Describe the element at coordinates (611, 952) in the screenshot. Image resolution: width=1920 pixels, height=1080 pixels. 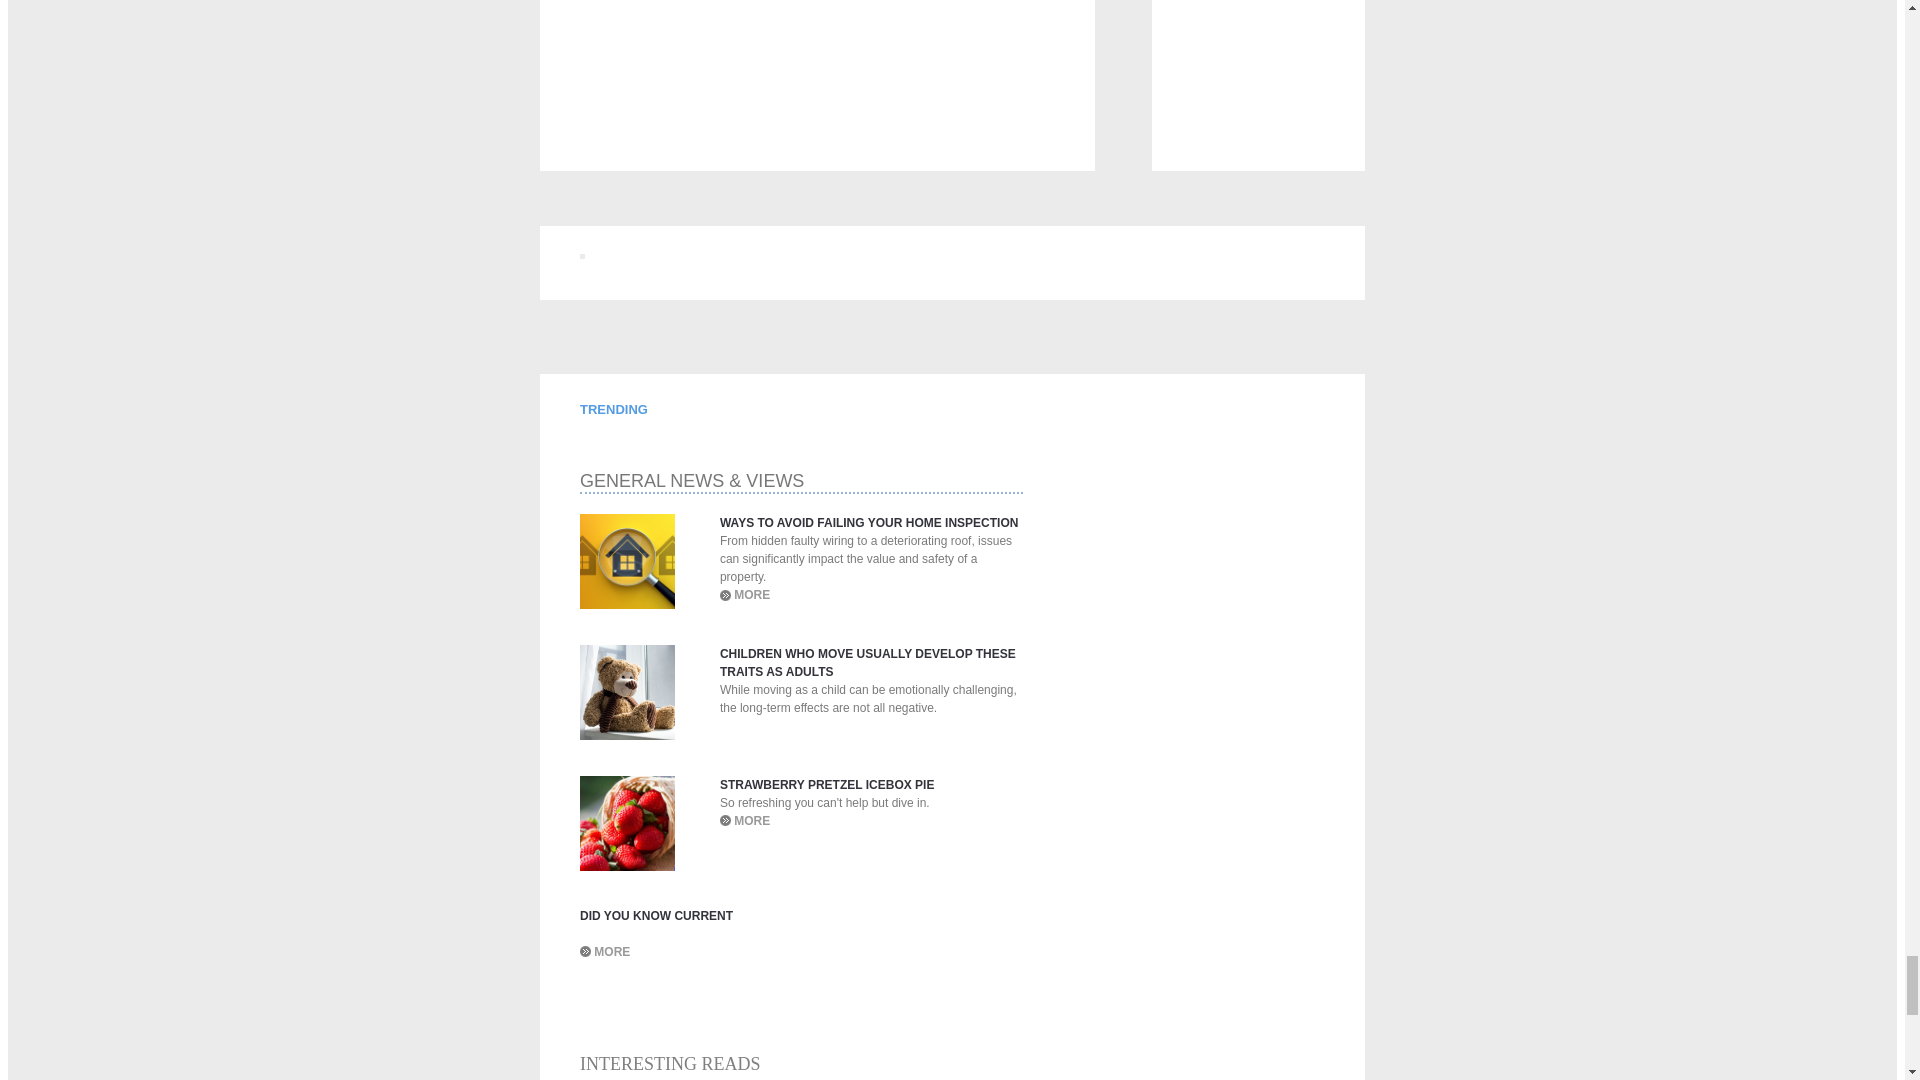
I see `MORE` at that location.